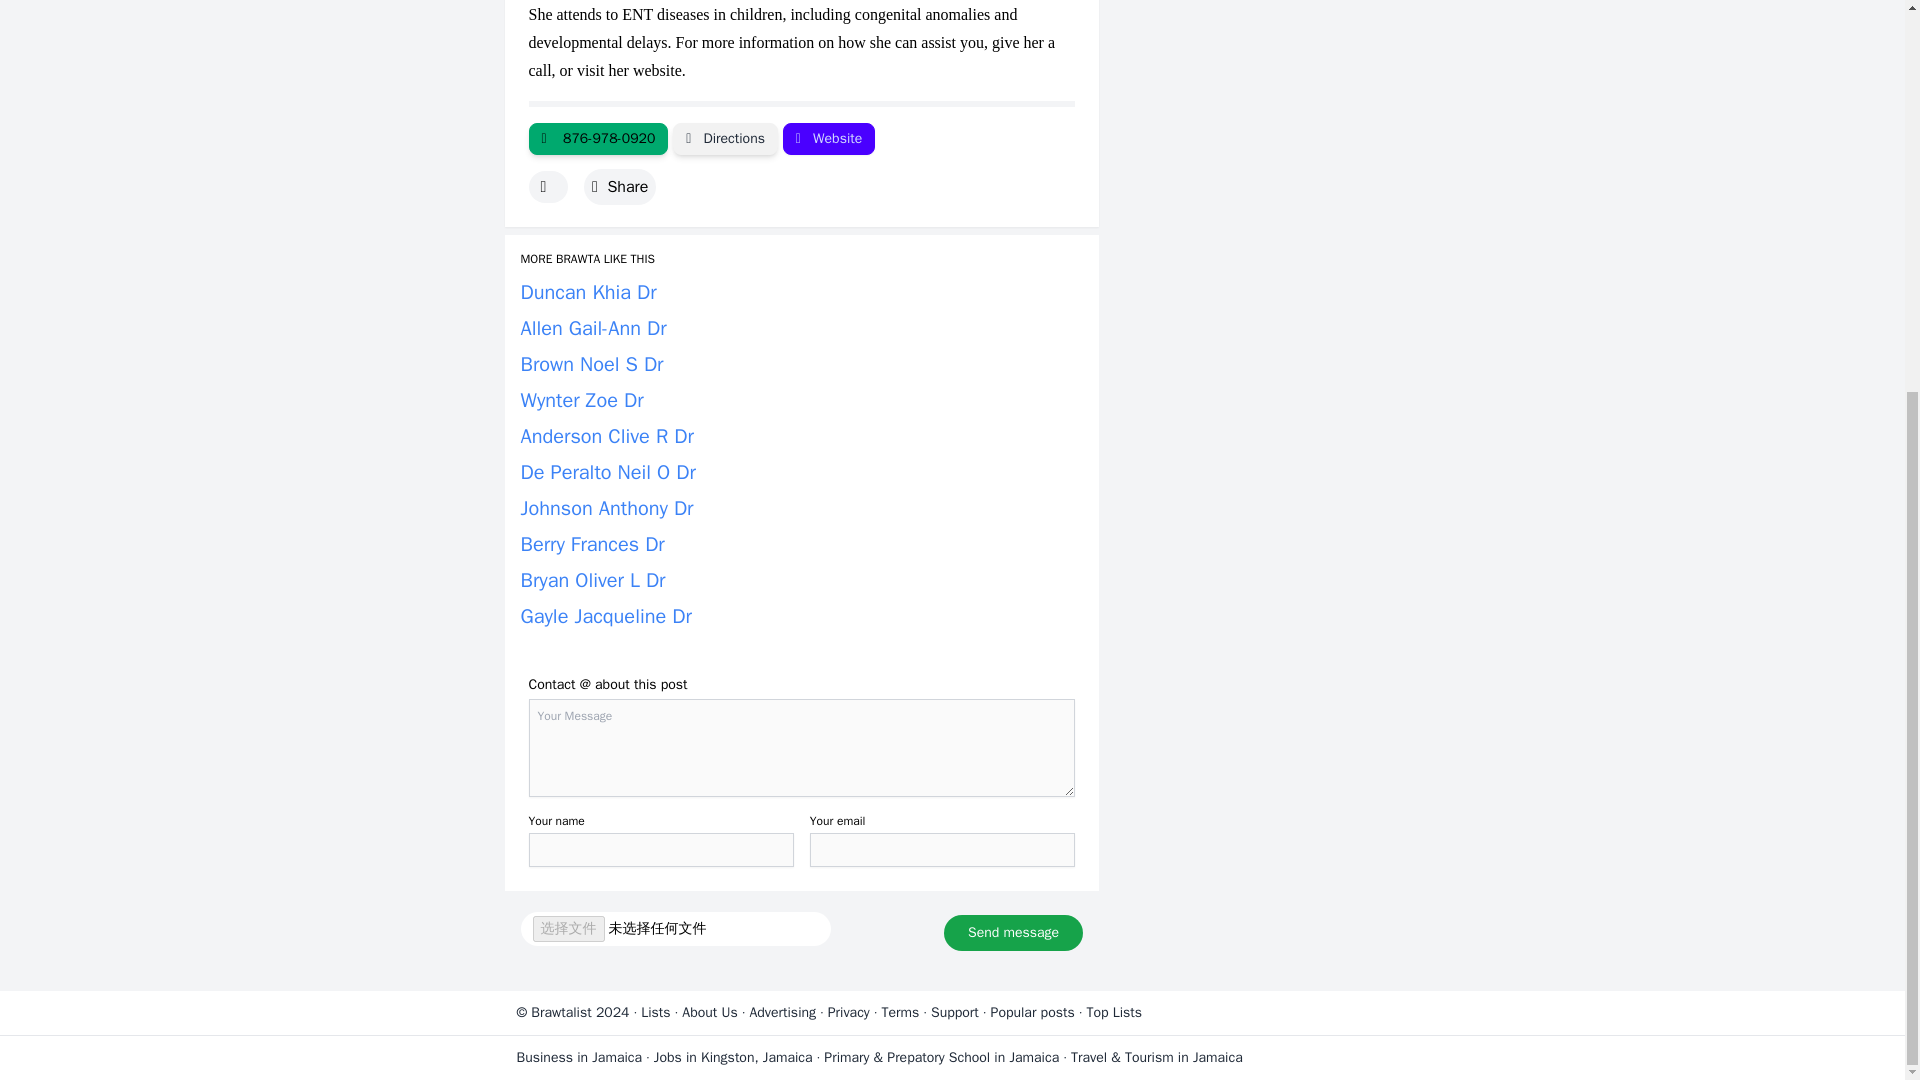  I want to click on Berry Frances Dr, so click(592, 544).